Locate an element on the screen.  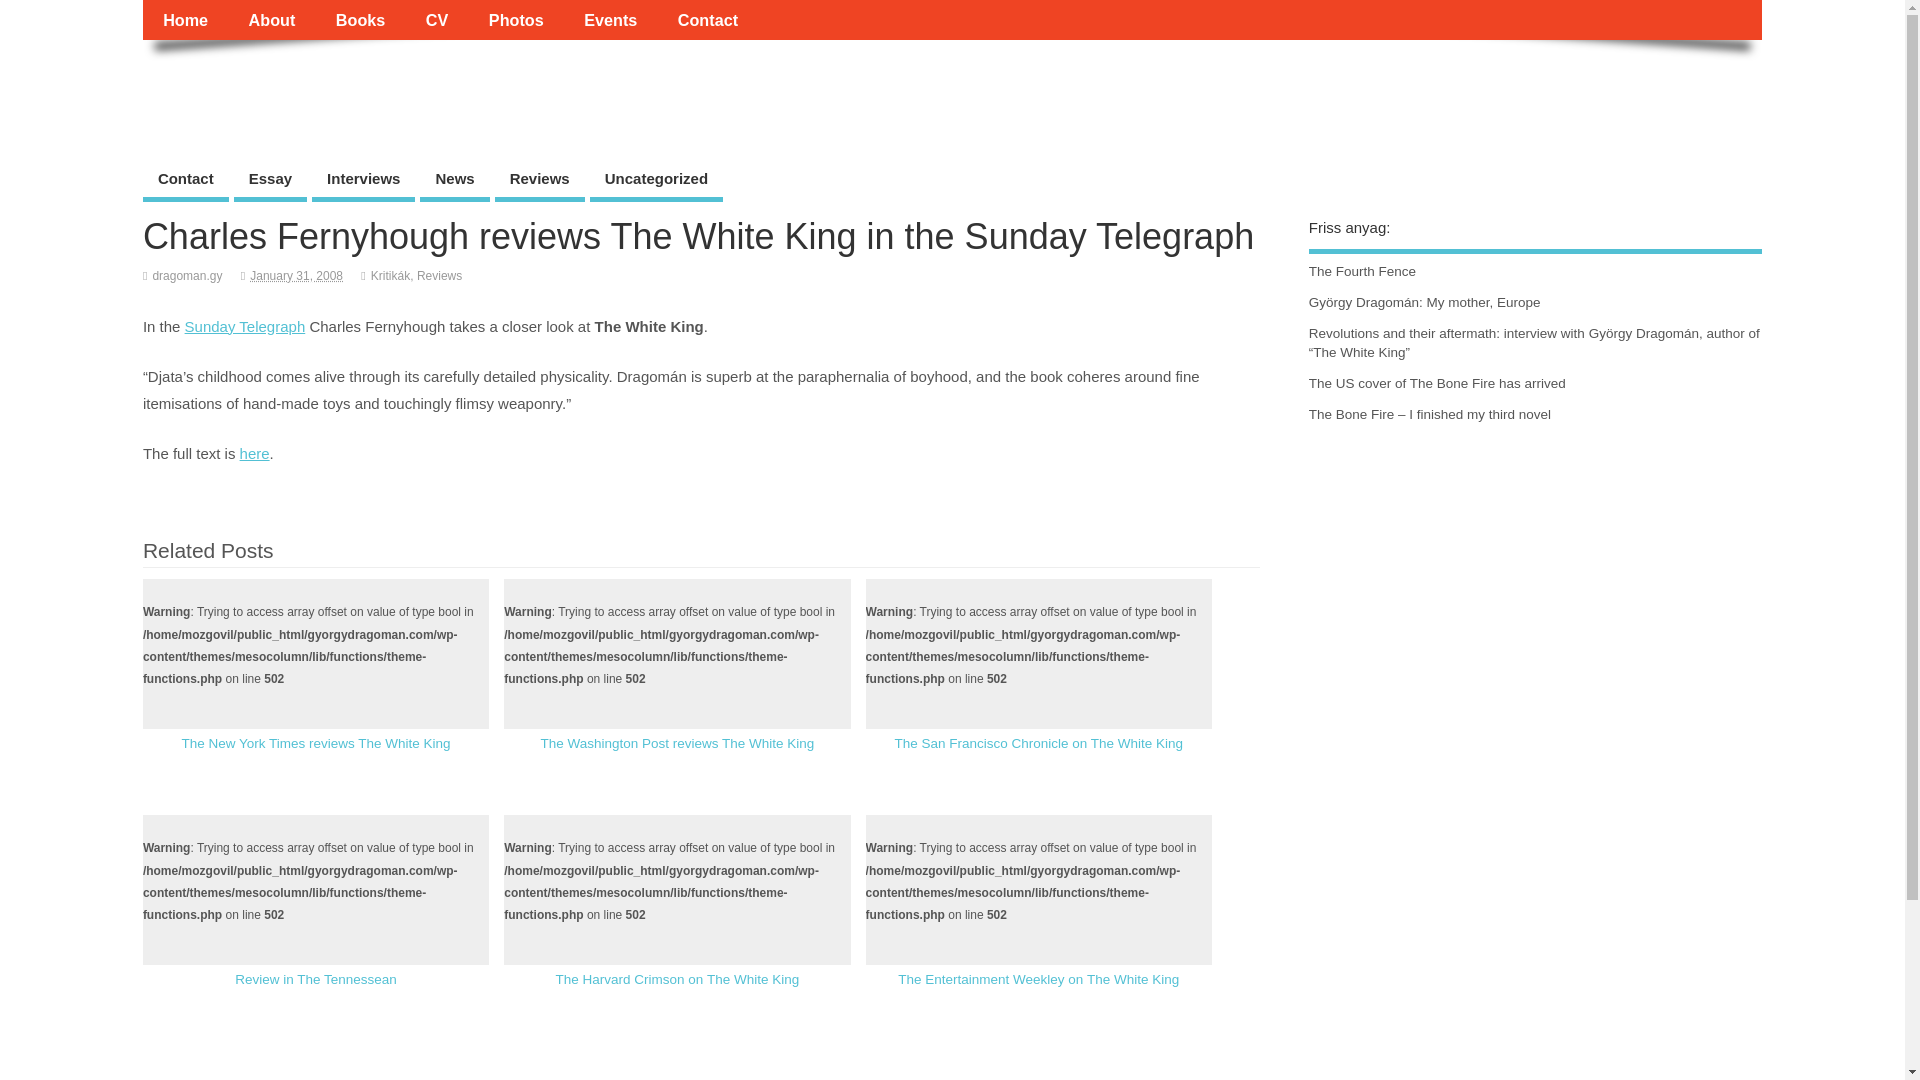
The Fourth Fence is located at coordinates (1362, 270).